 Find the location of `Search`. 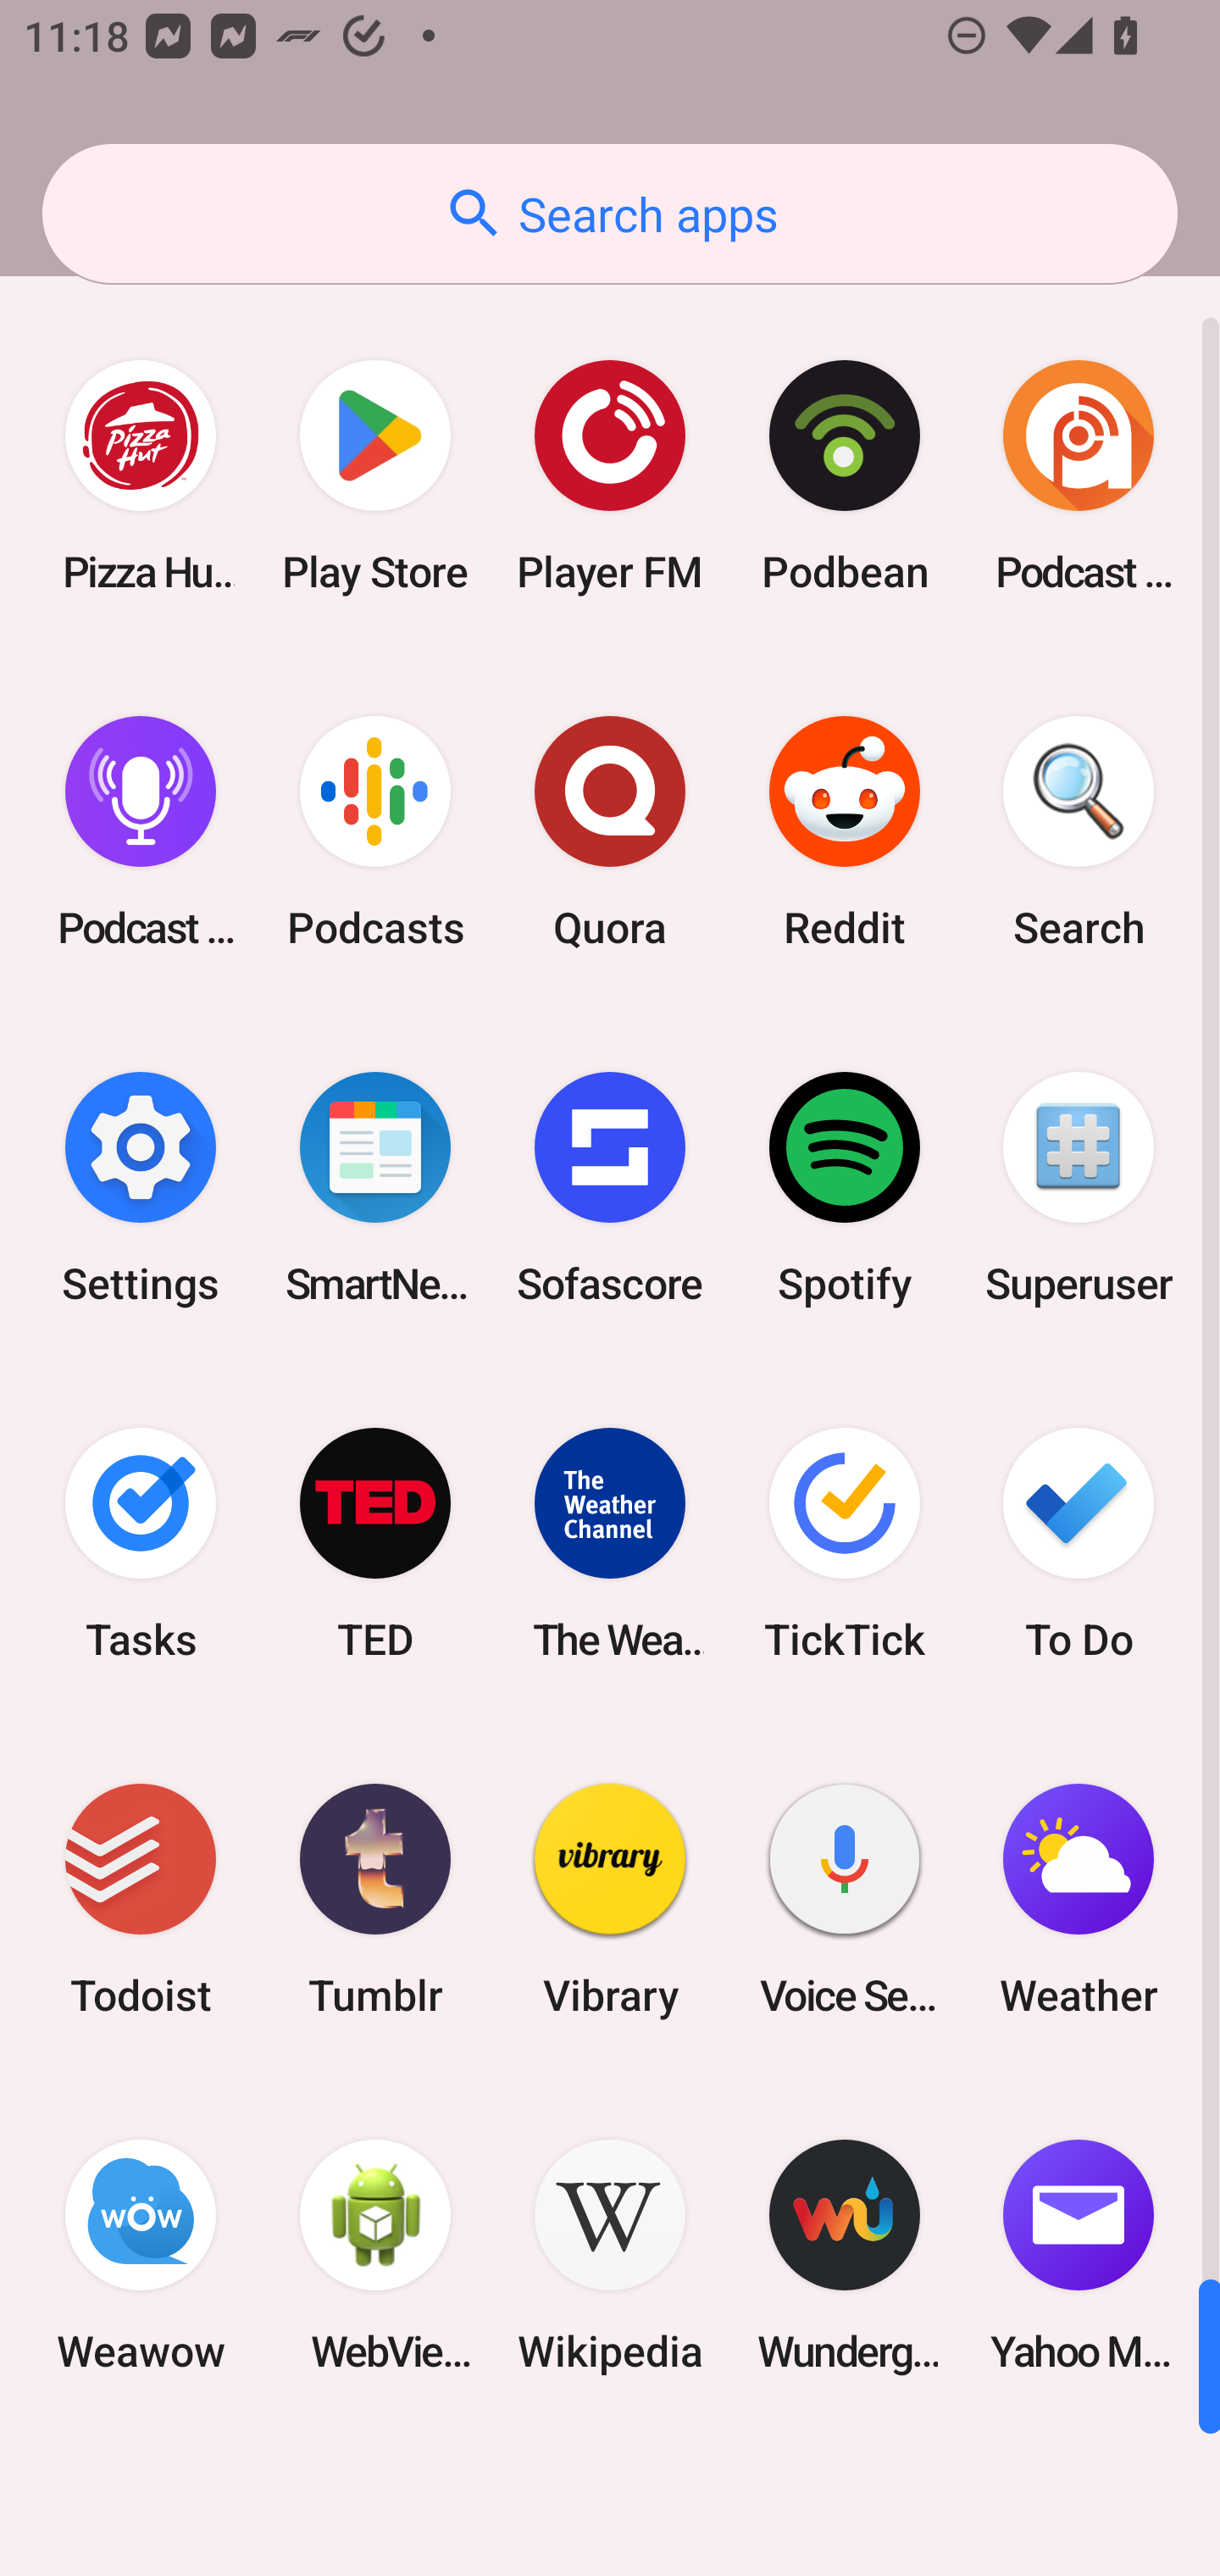

Search is located at coordinates (1079, 832).